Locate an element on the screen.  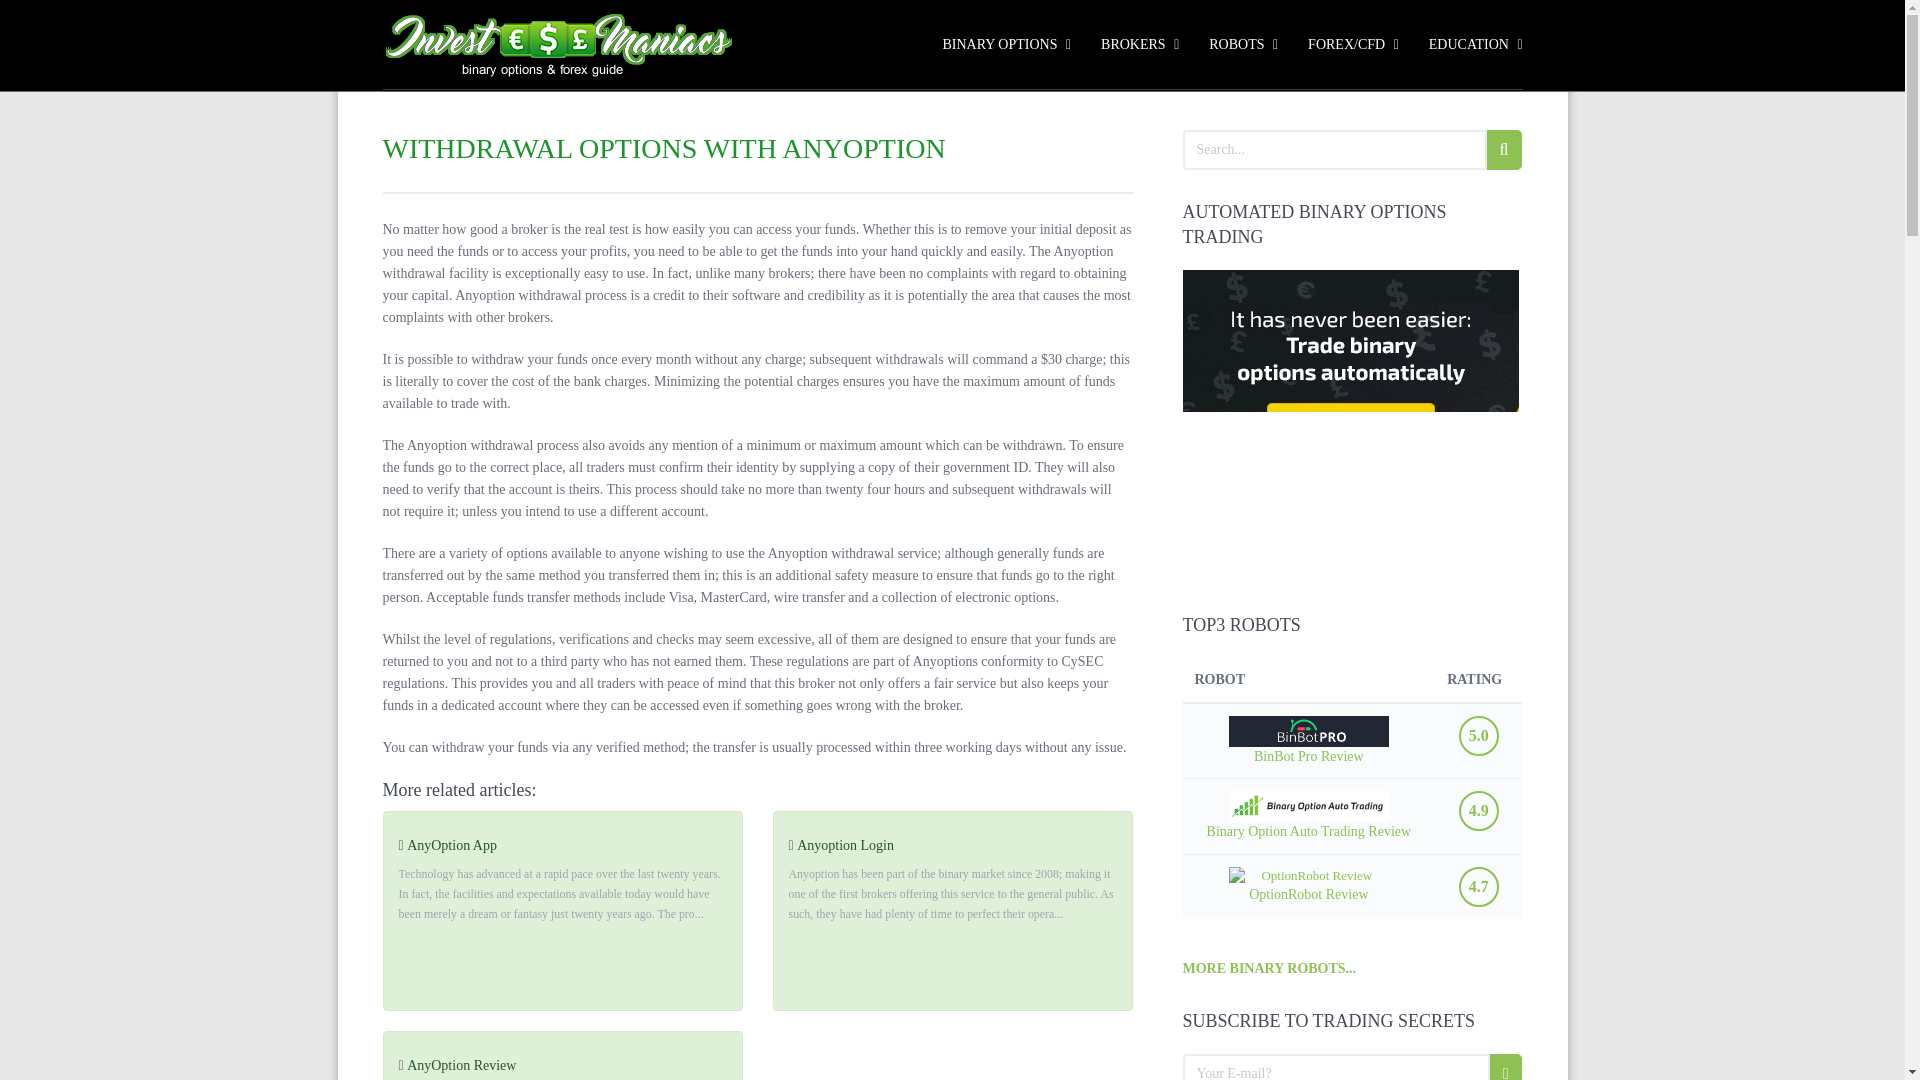
Binary Options Education is located at coordinates (1468, 46).